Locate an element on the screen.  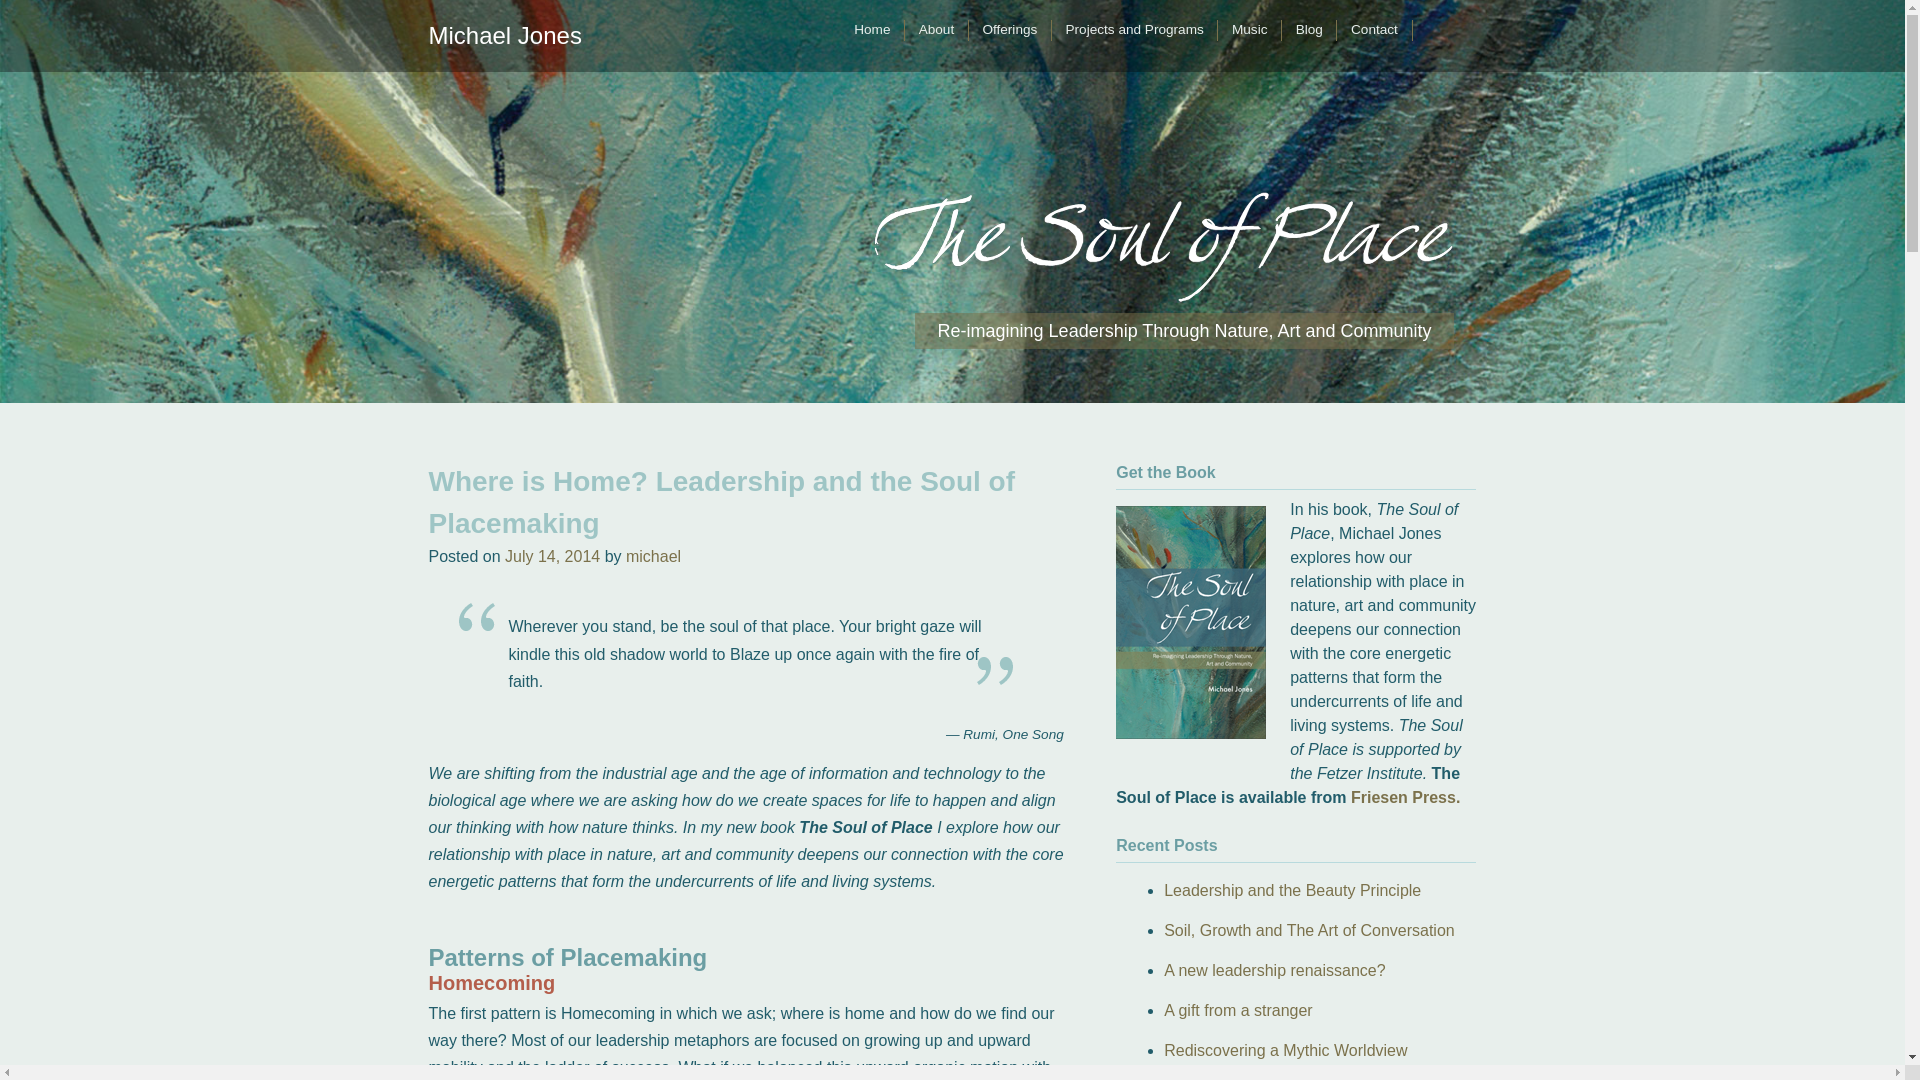
About is located at coordinates (936, 30).